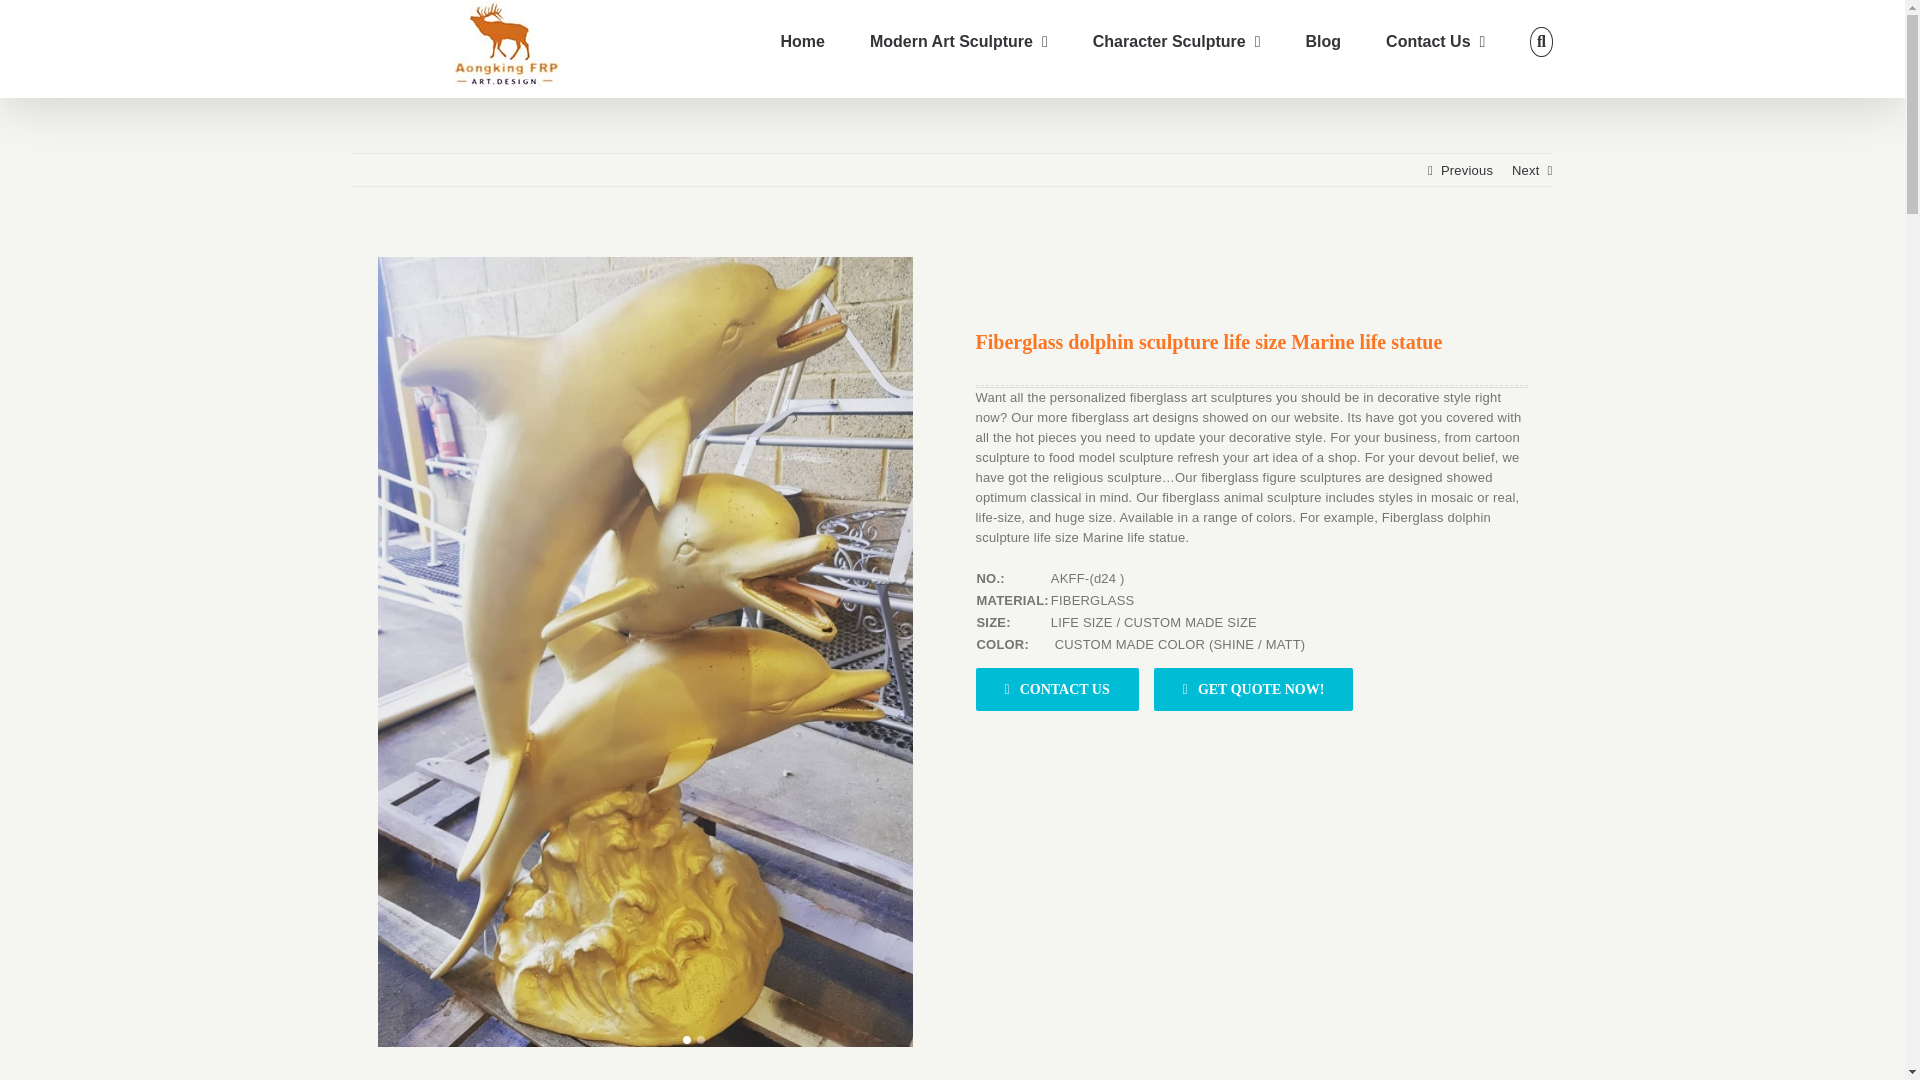  Describe the element at coordinates (958, 42) in the screenshot. I see `Modern Art Sculpture` at that location.